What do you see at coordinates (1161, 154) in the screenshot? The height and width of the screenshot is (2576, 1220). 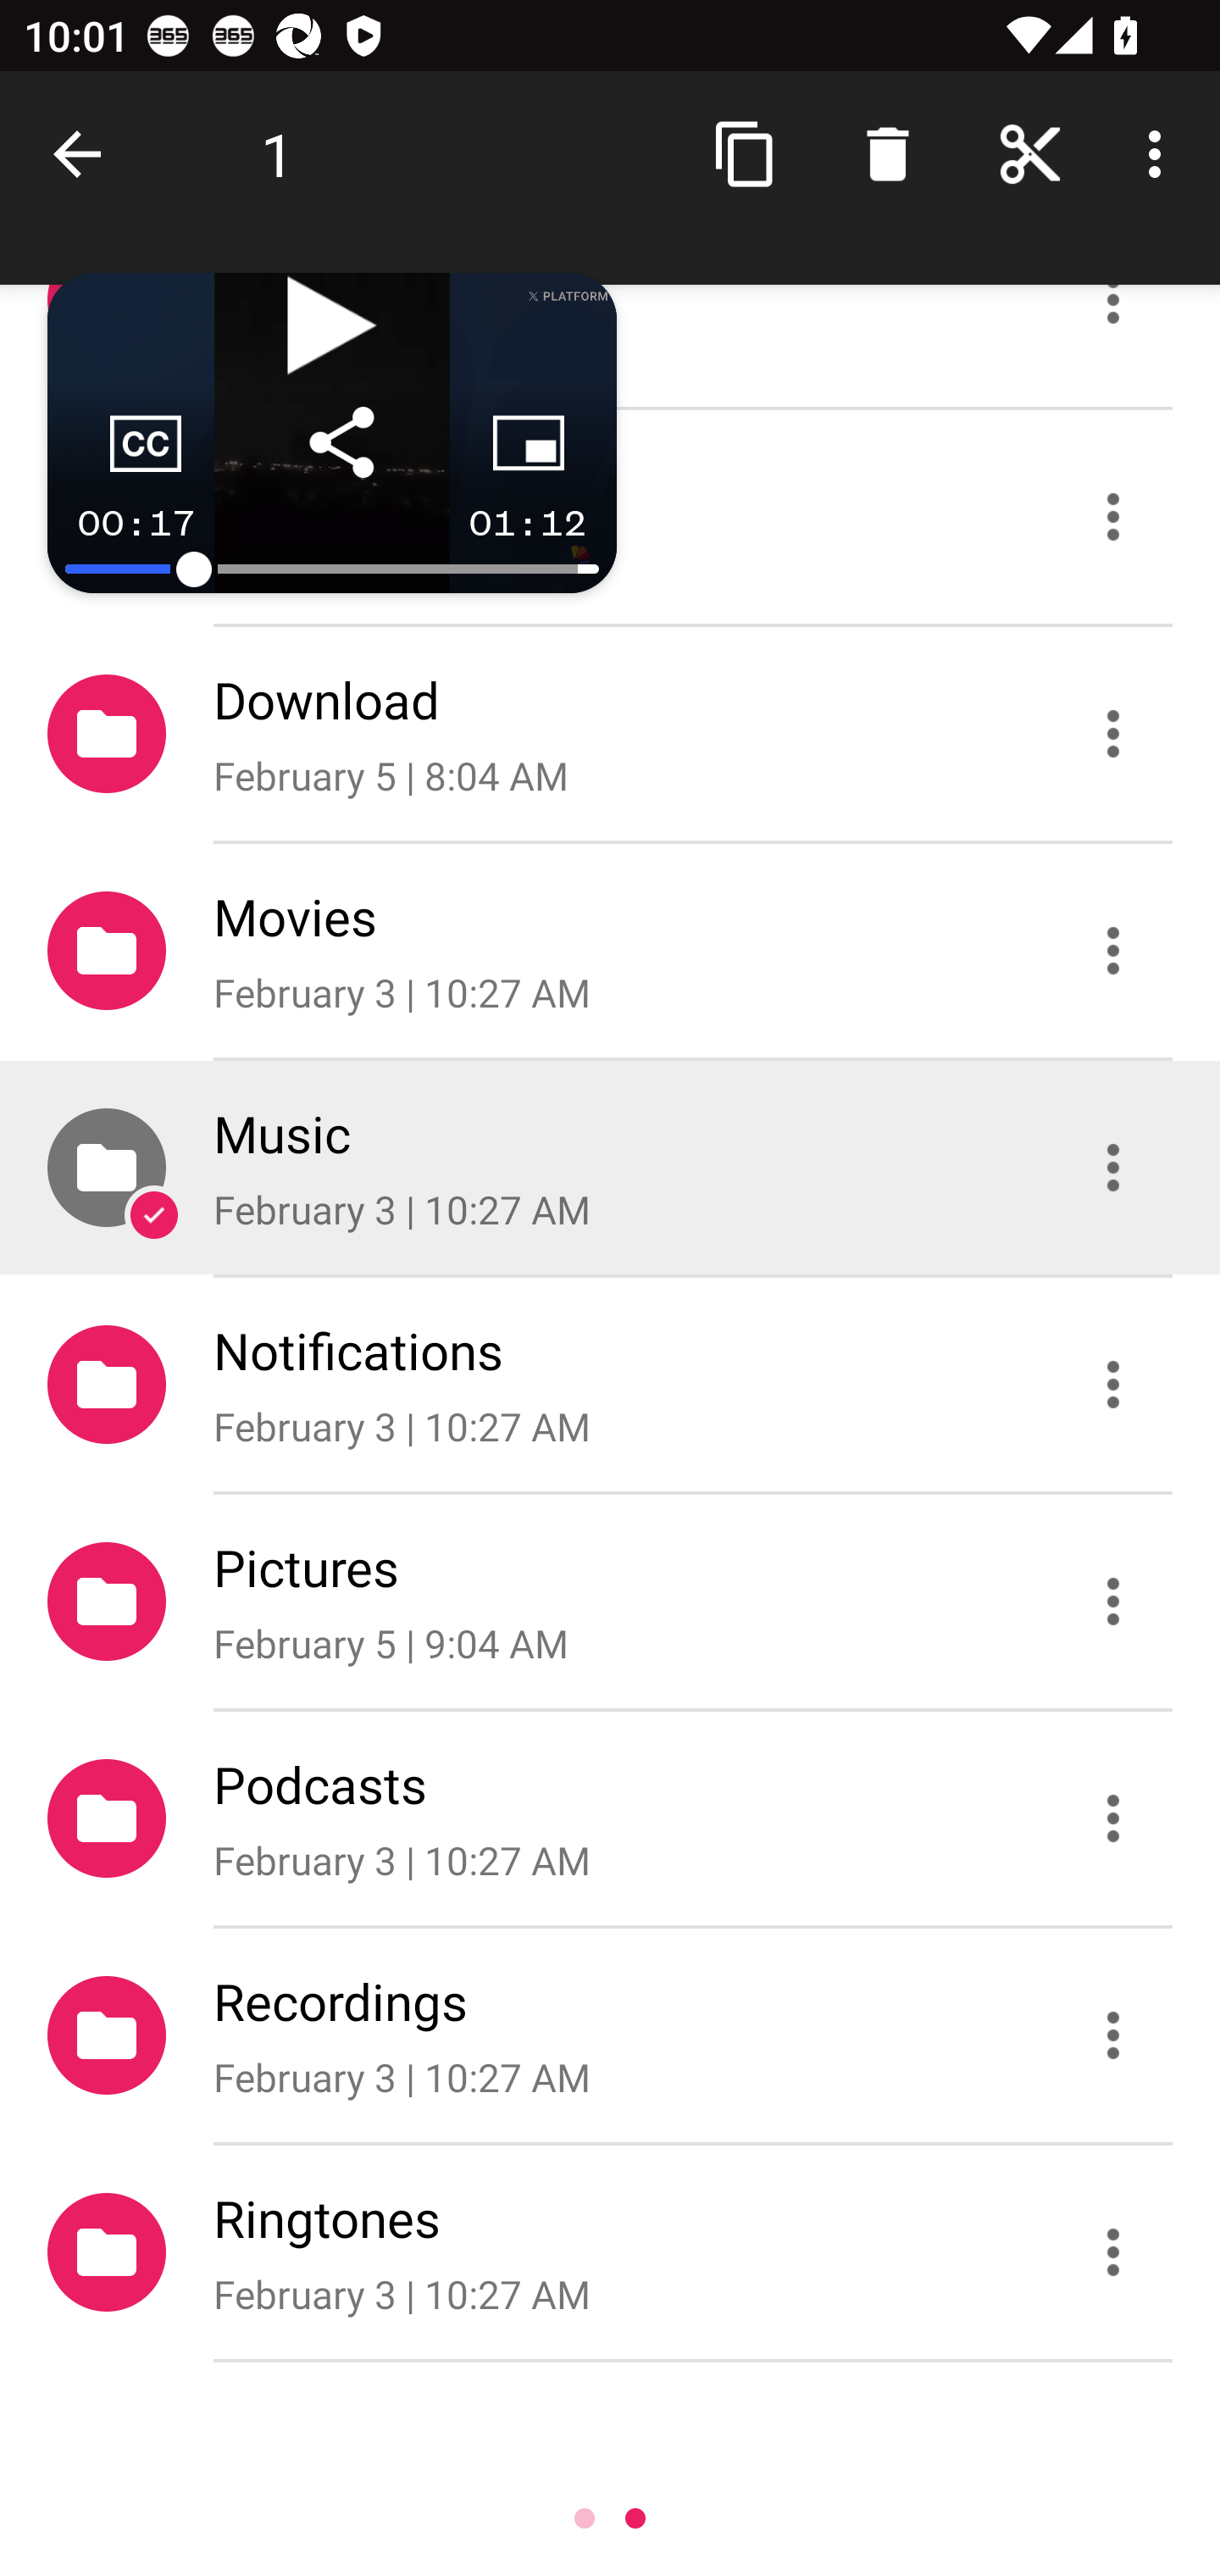 I see `More options` at bounding box center [1161, 154].